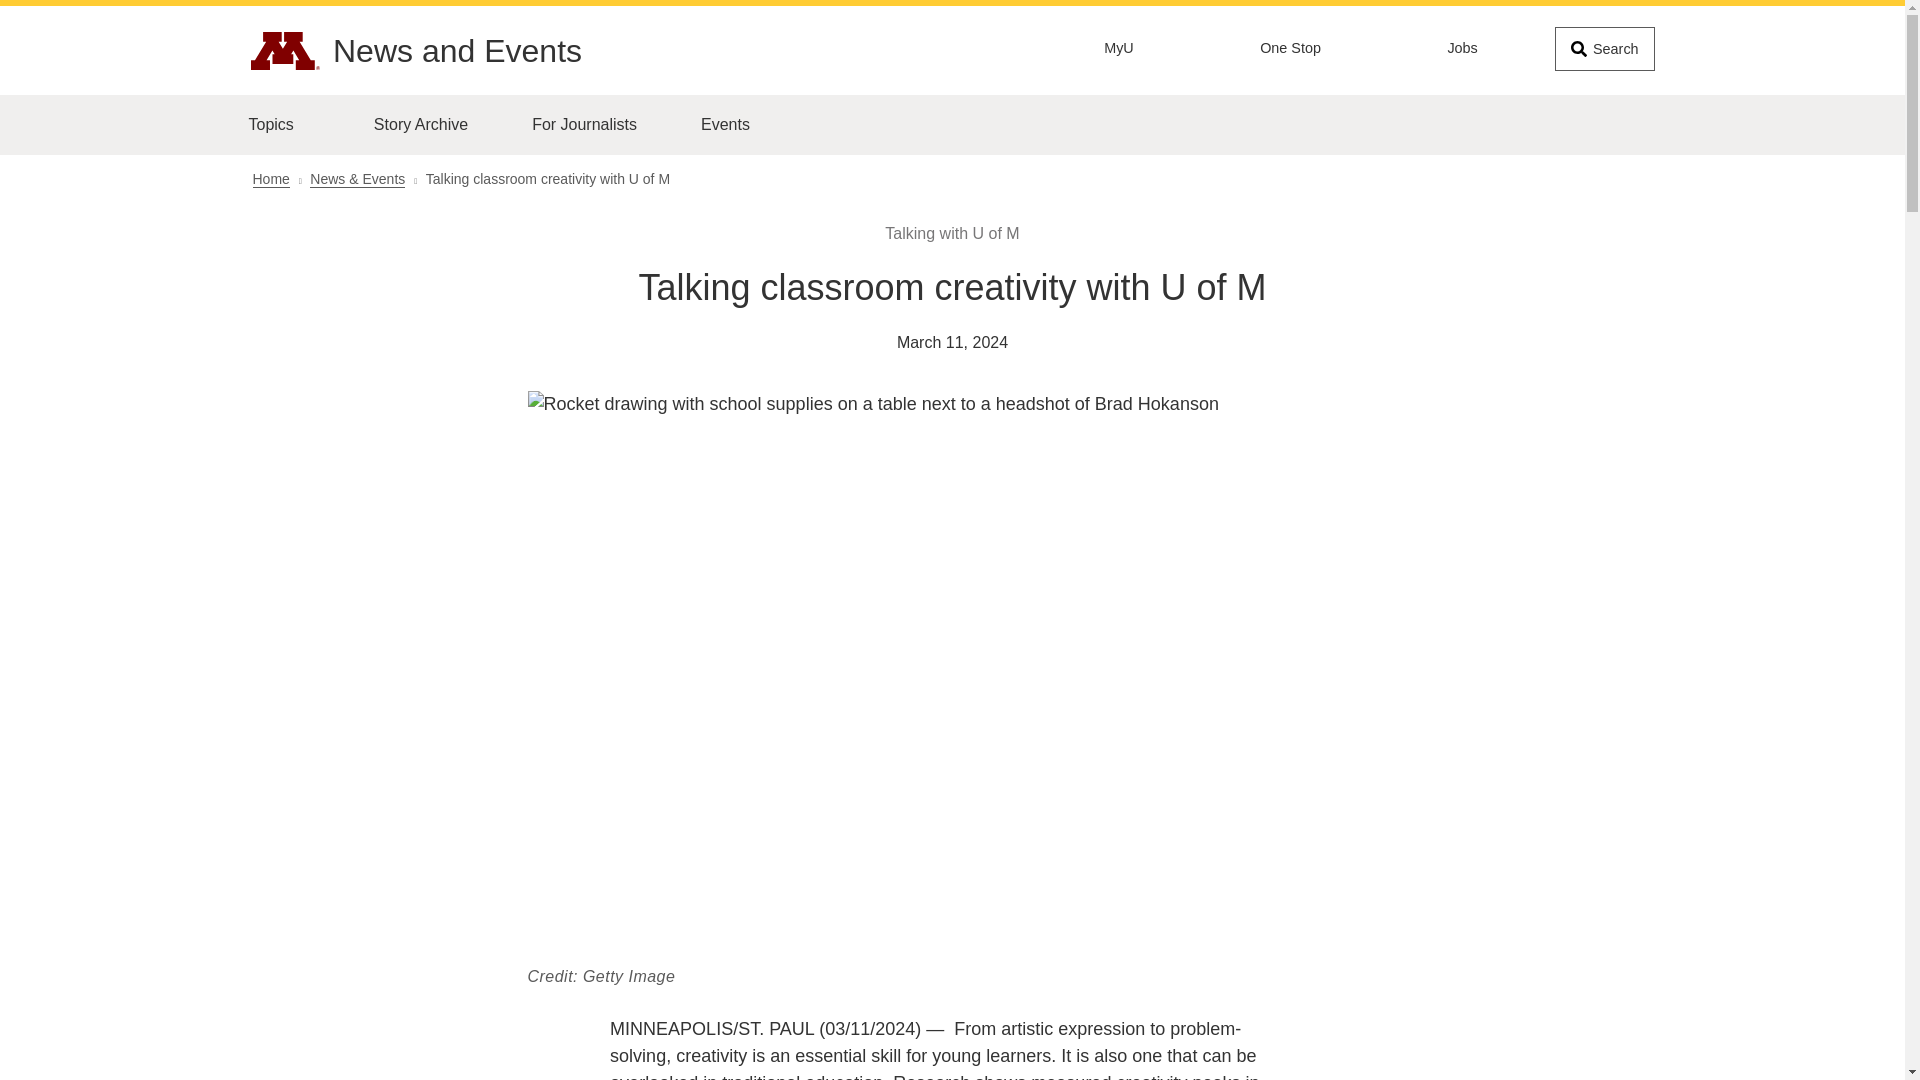 The width and height of the screenshot is (1920, 1080). Describe the element at coordinates (724, 125) in the screenshot. I see `Events` at that location.